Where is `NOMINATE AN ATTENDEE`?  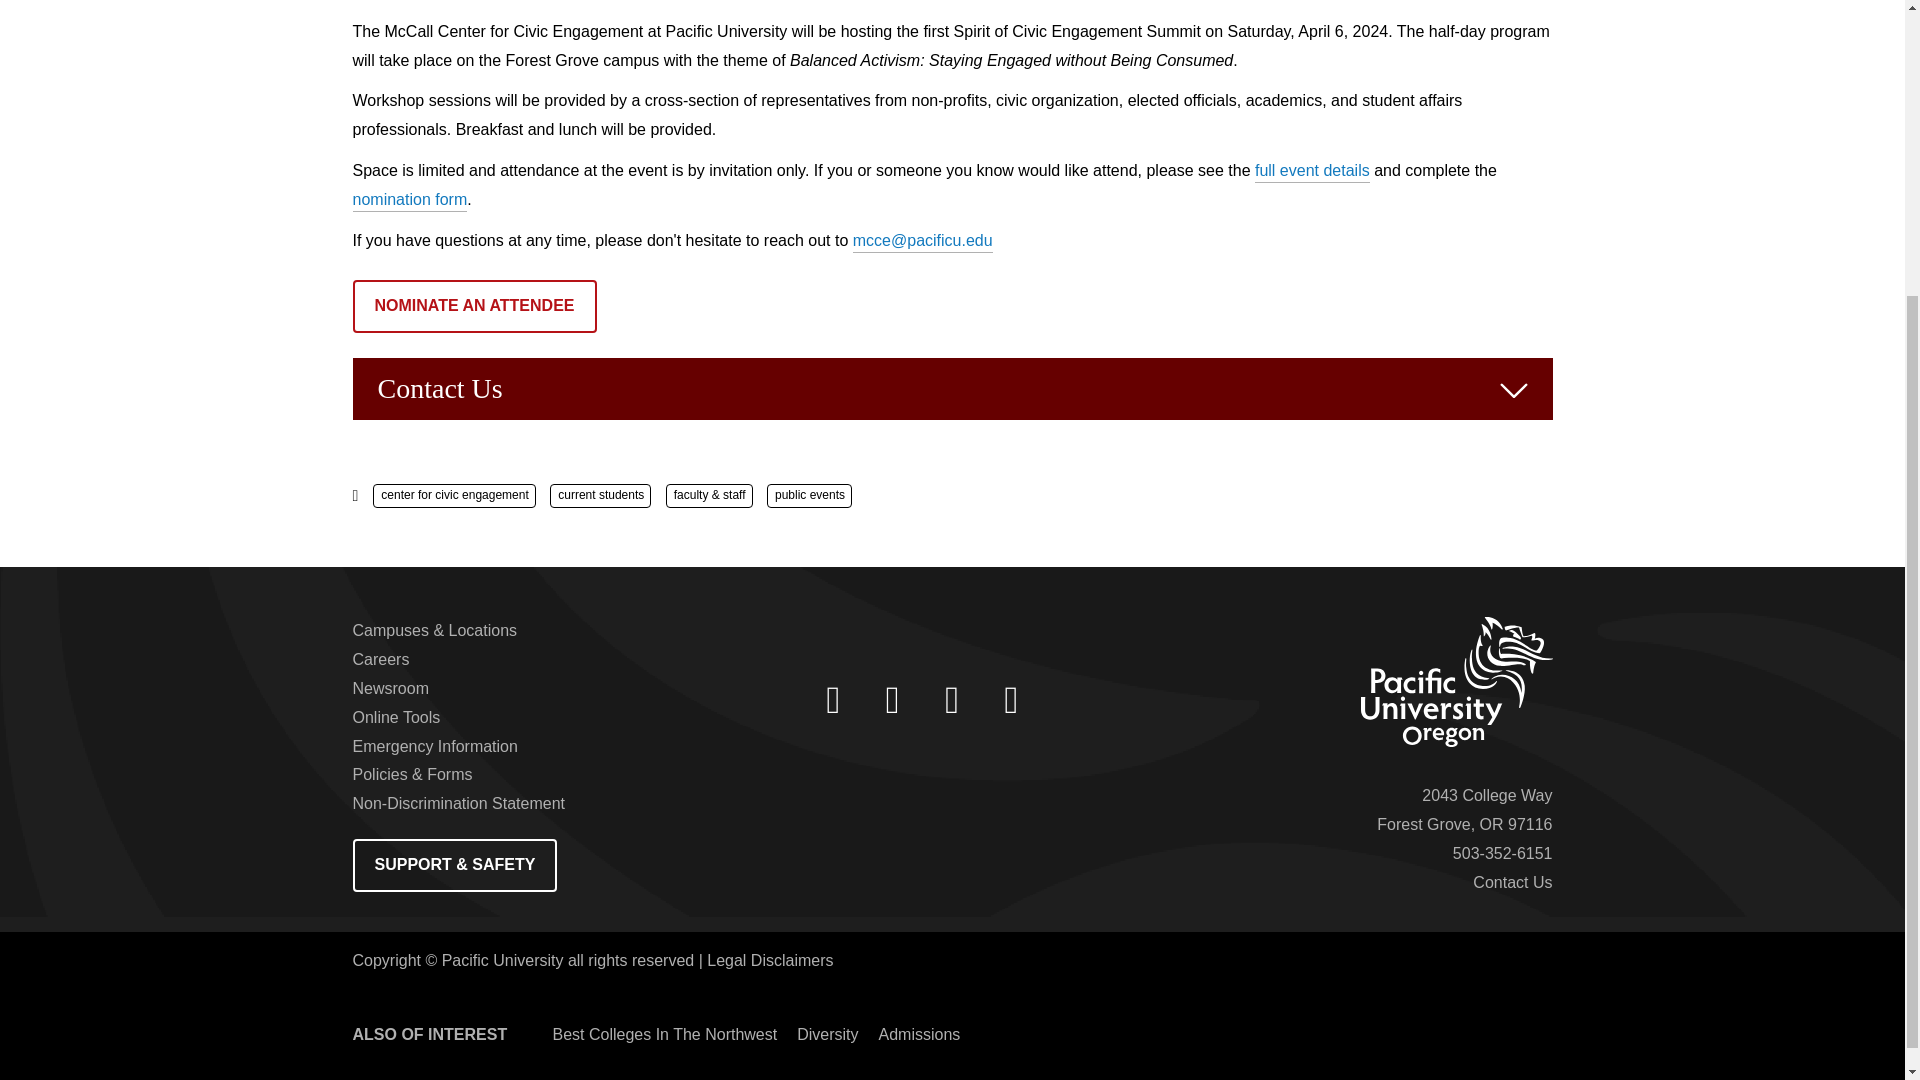 NOMINATE AN ATTENDEE is located at coordinates (473, 306).